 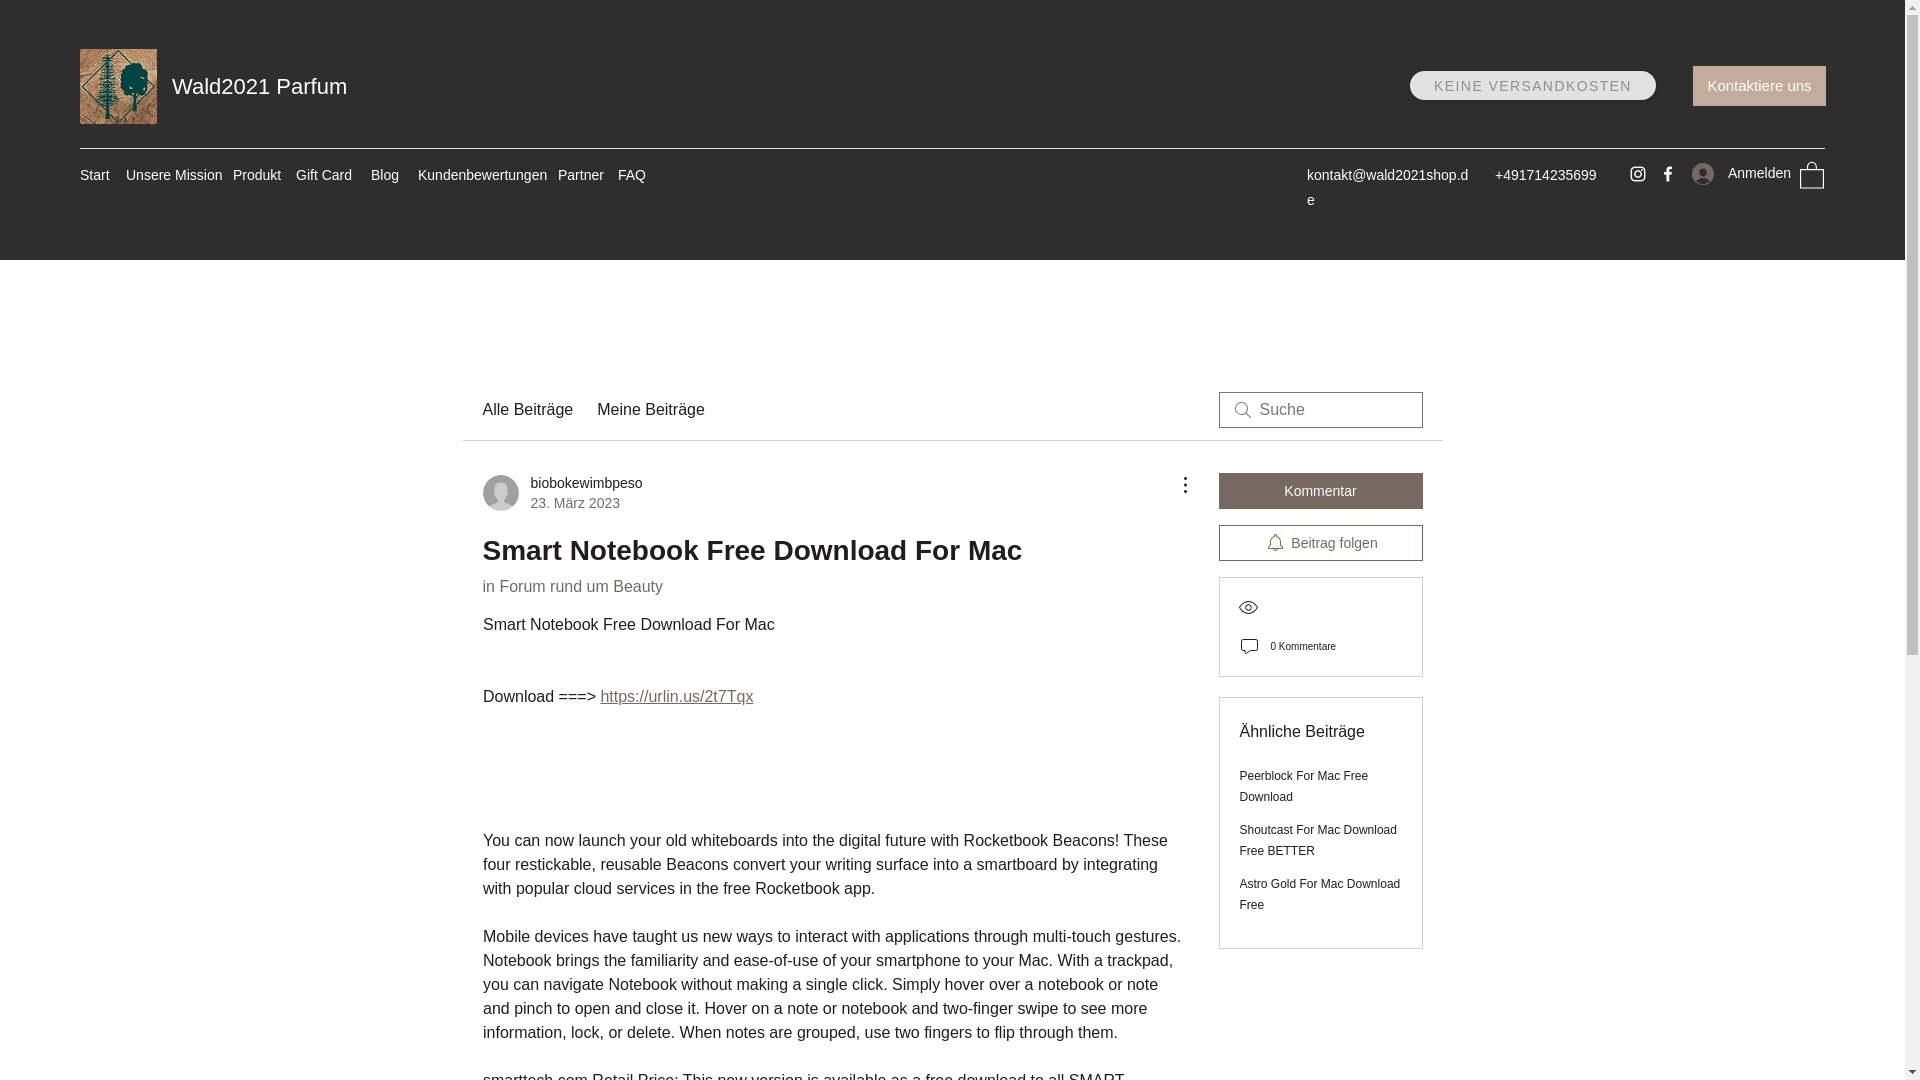 I want to click on Astro Gold For Mac Download Free, so click(x=1320, y=894).